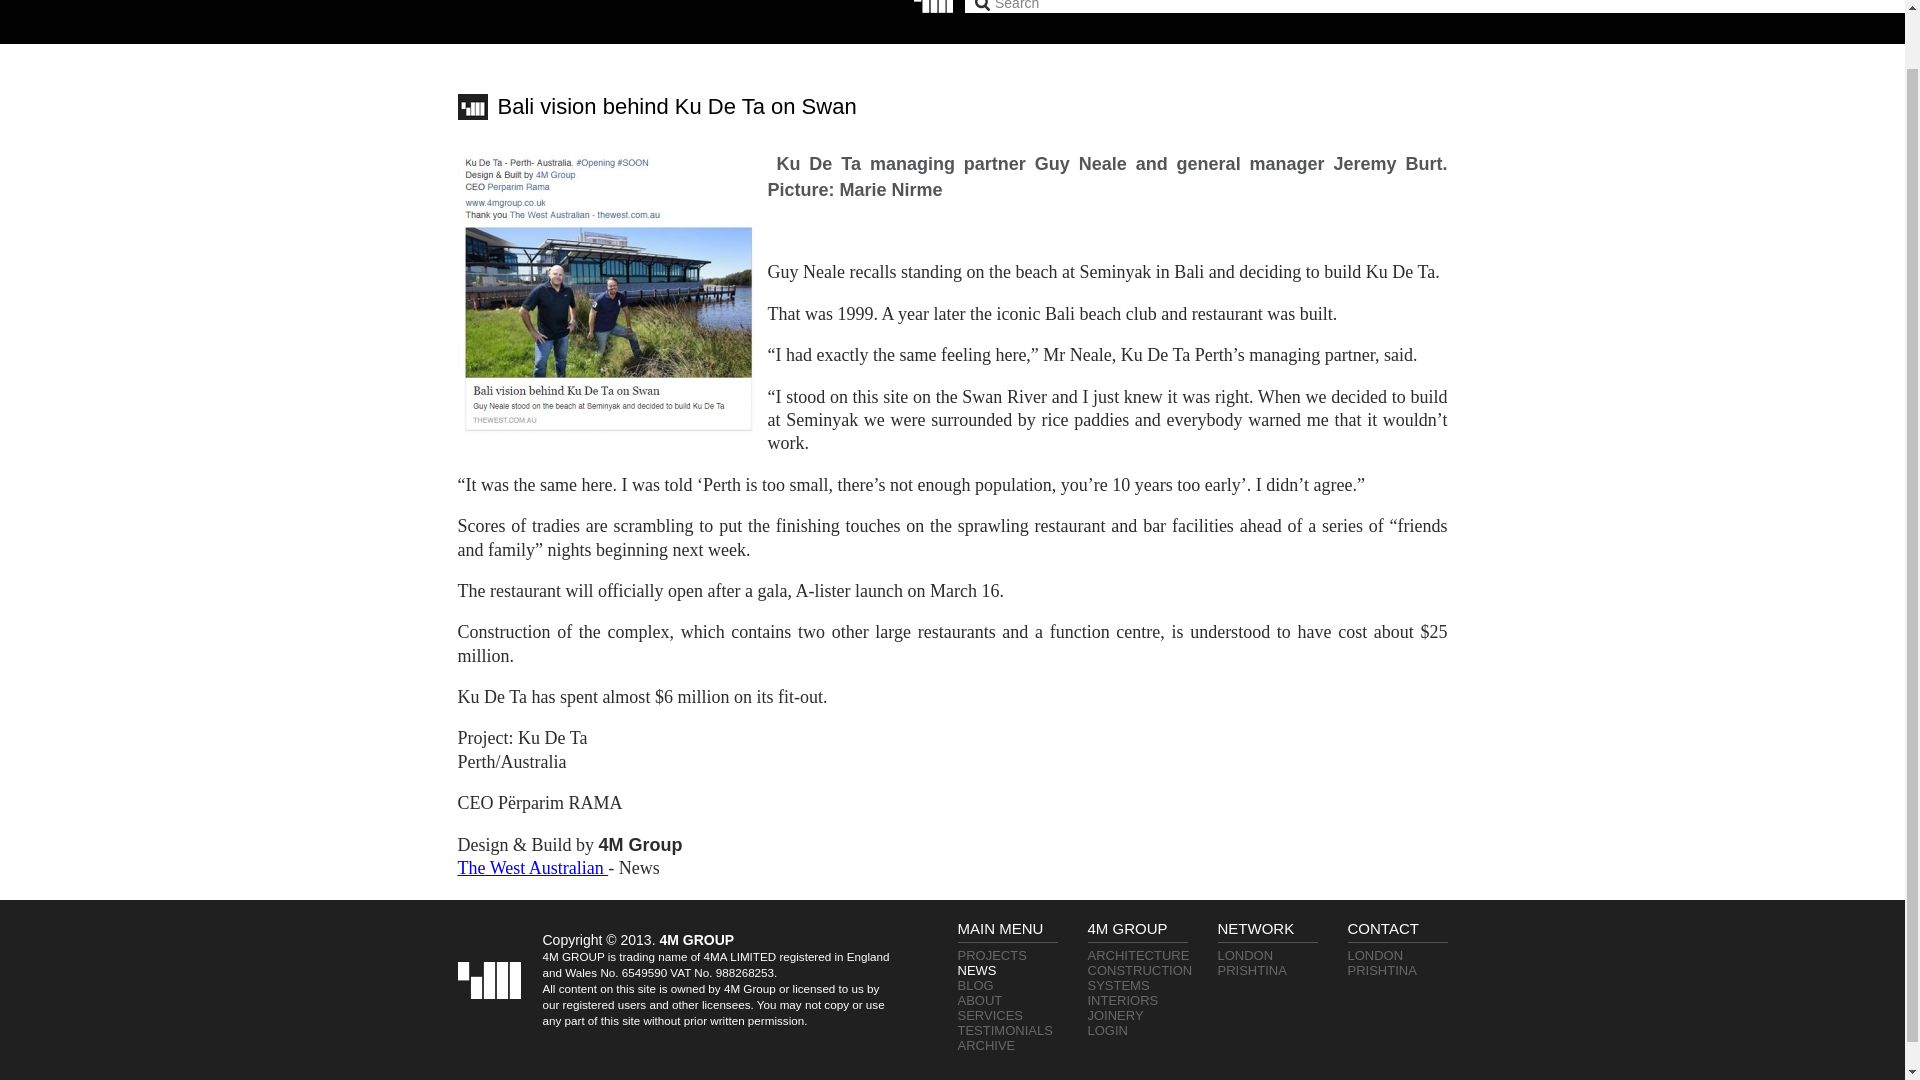  Describe the element at coordinates (1246, 956) in the screenshot. I see `LONDON` at that location.